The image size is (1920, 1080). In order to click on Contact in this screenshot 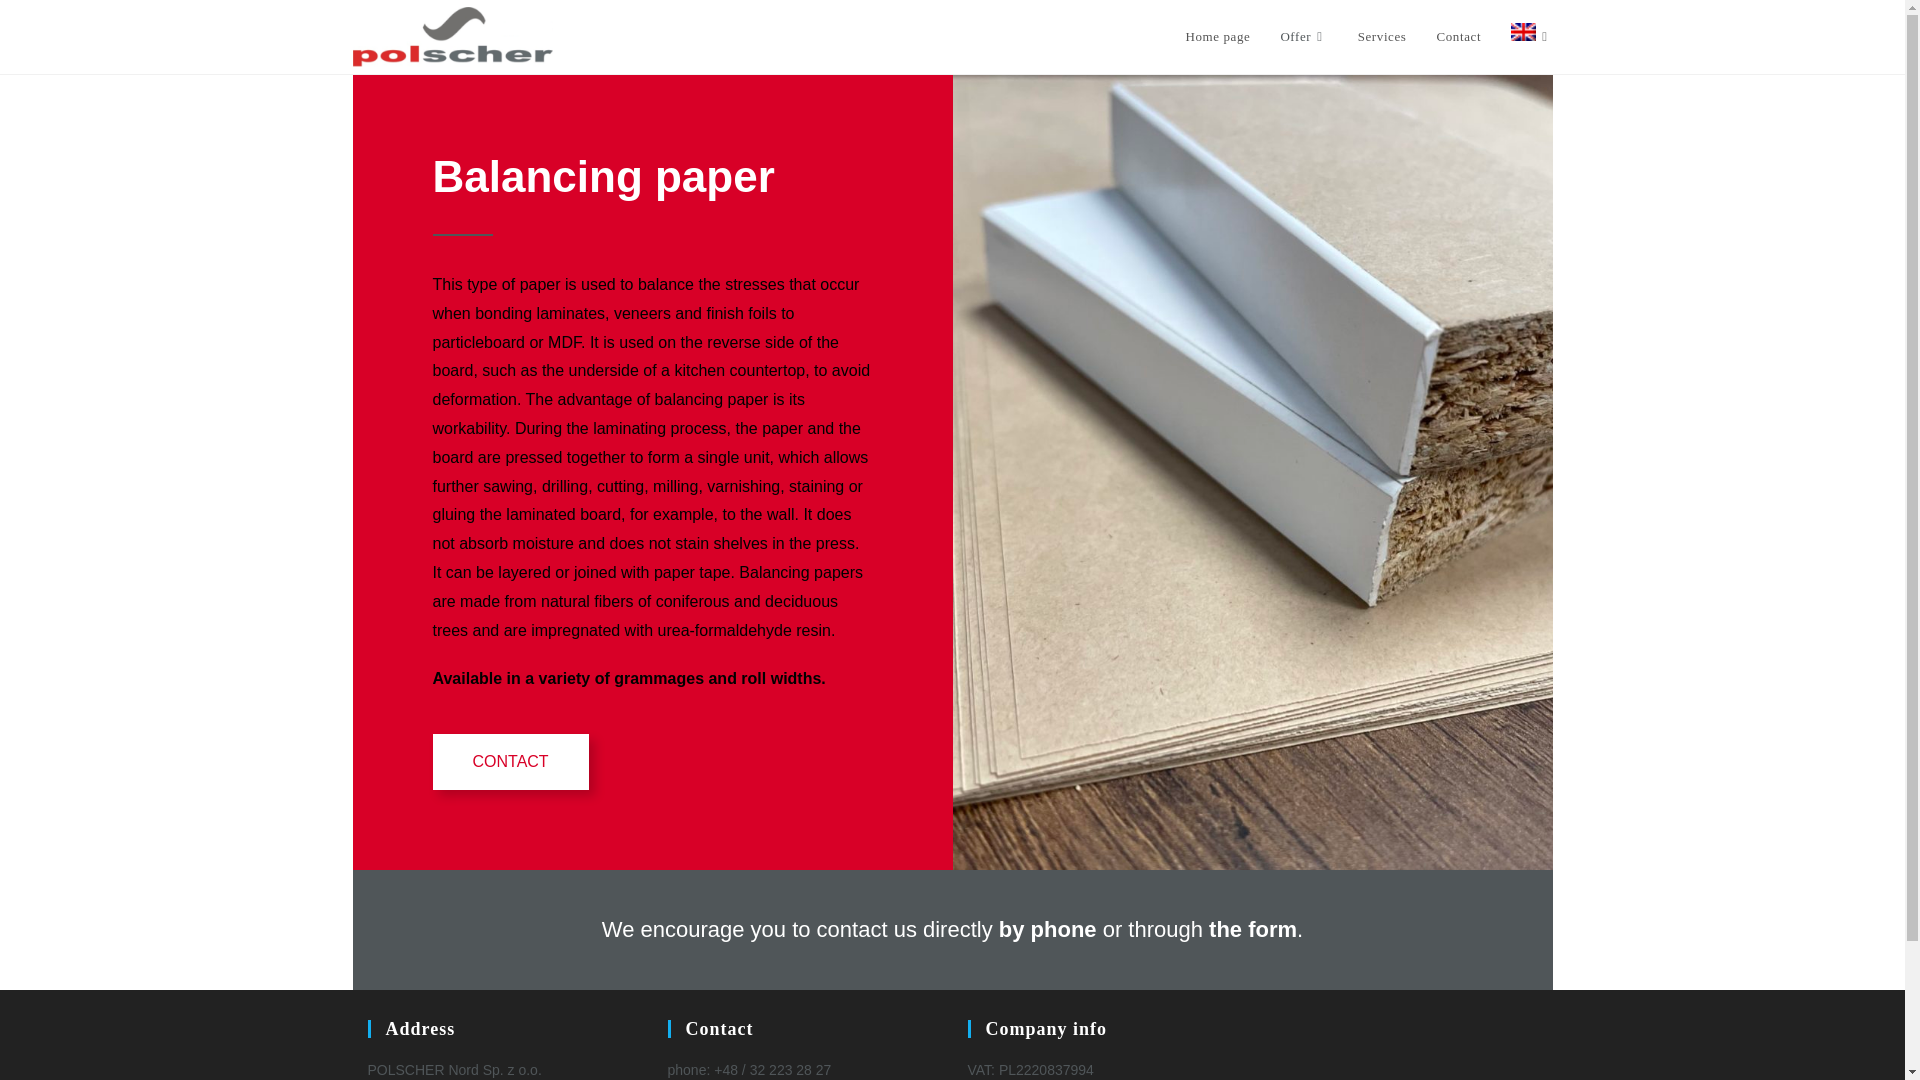, I will do `click(1460, 37)`.